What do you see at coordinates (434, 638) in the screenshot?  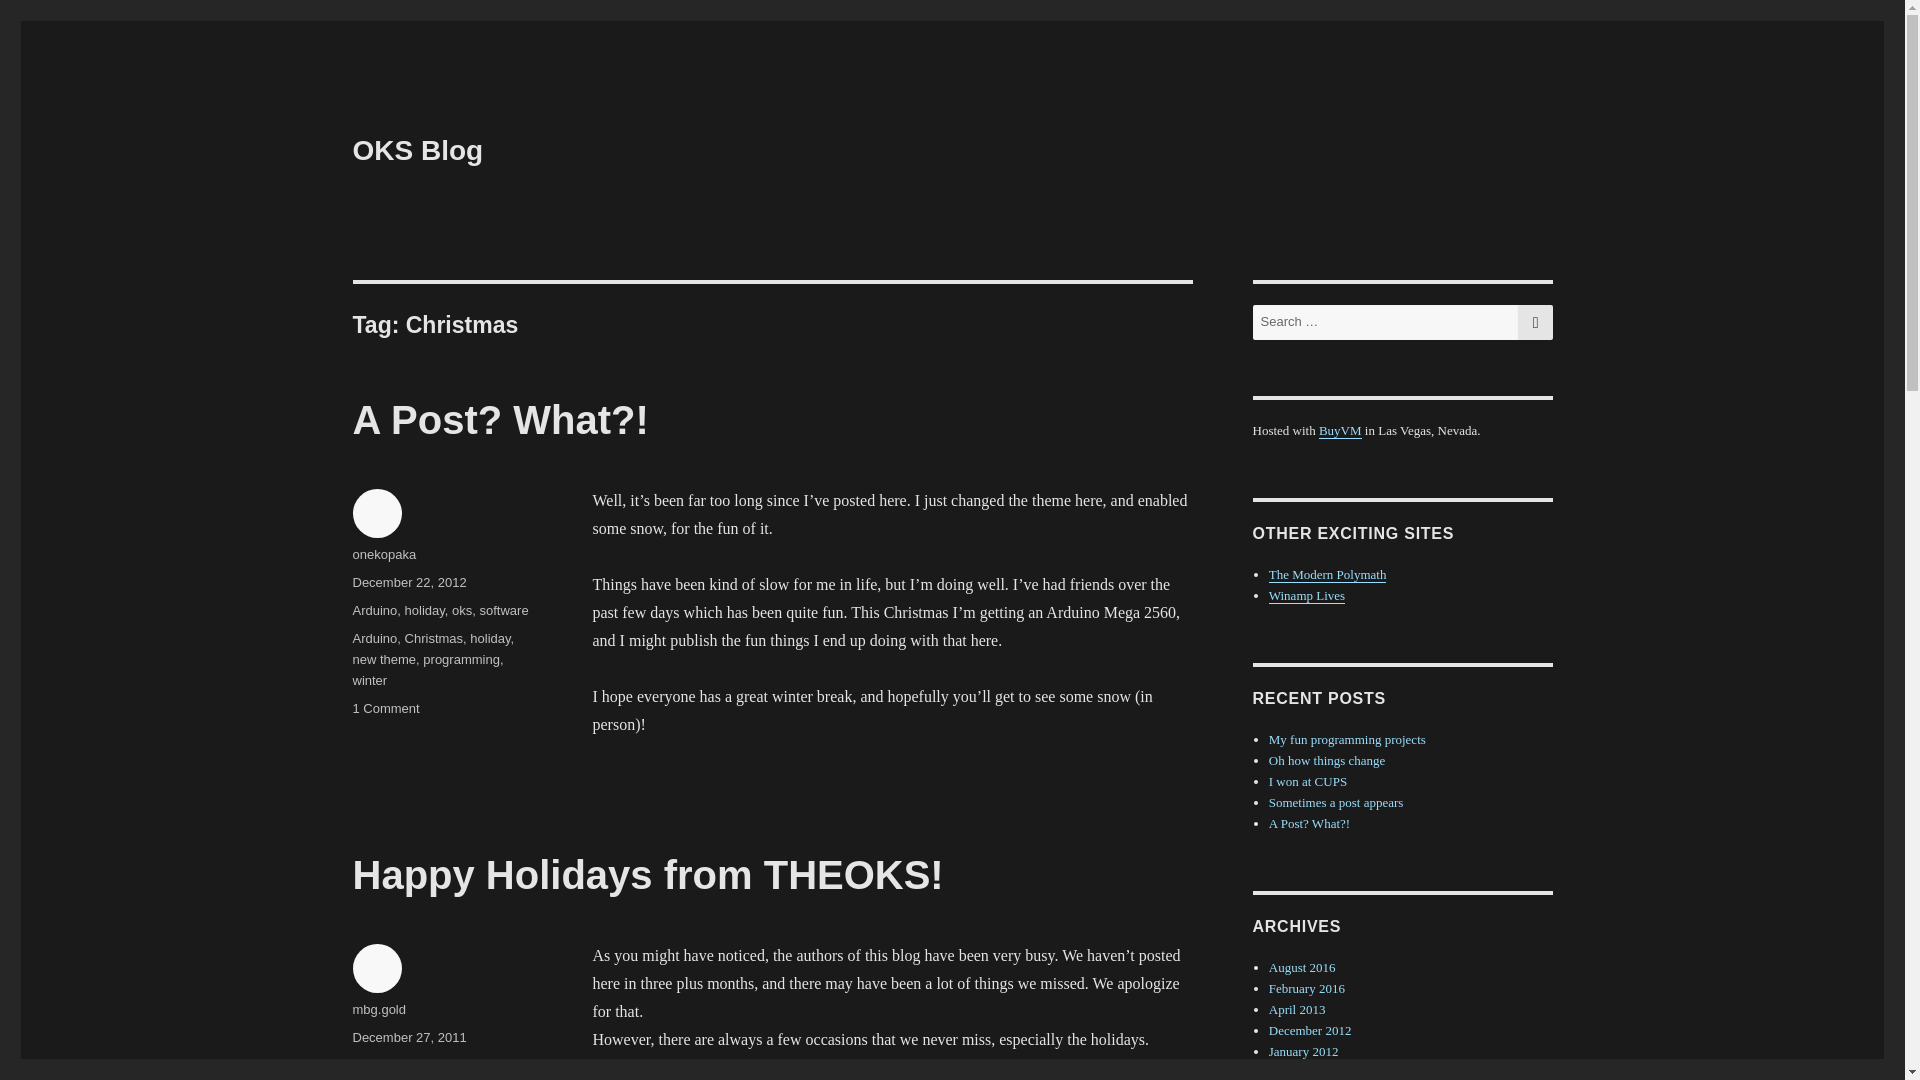 I see `Christmas` at bounding box center [434, 638].